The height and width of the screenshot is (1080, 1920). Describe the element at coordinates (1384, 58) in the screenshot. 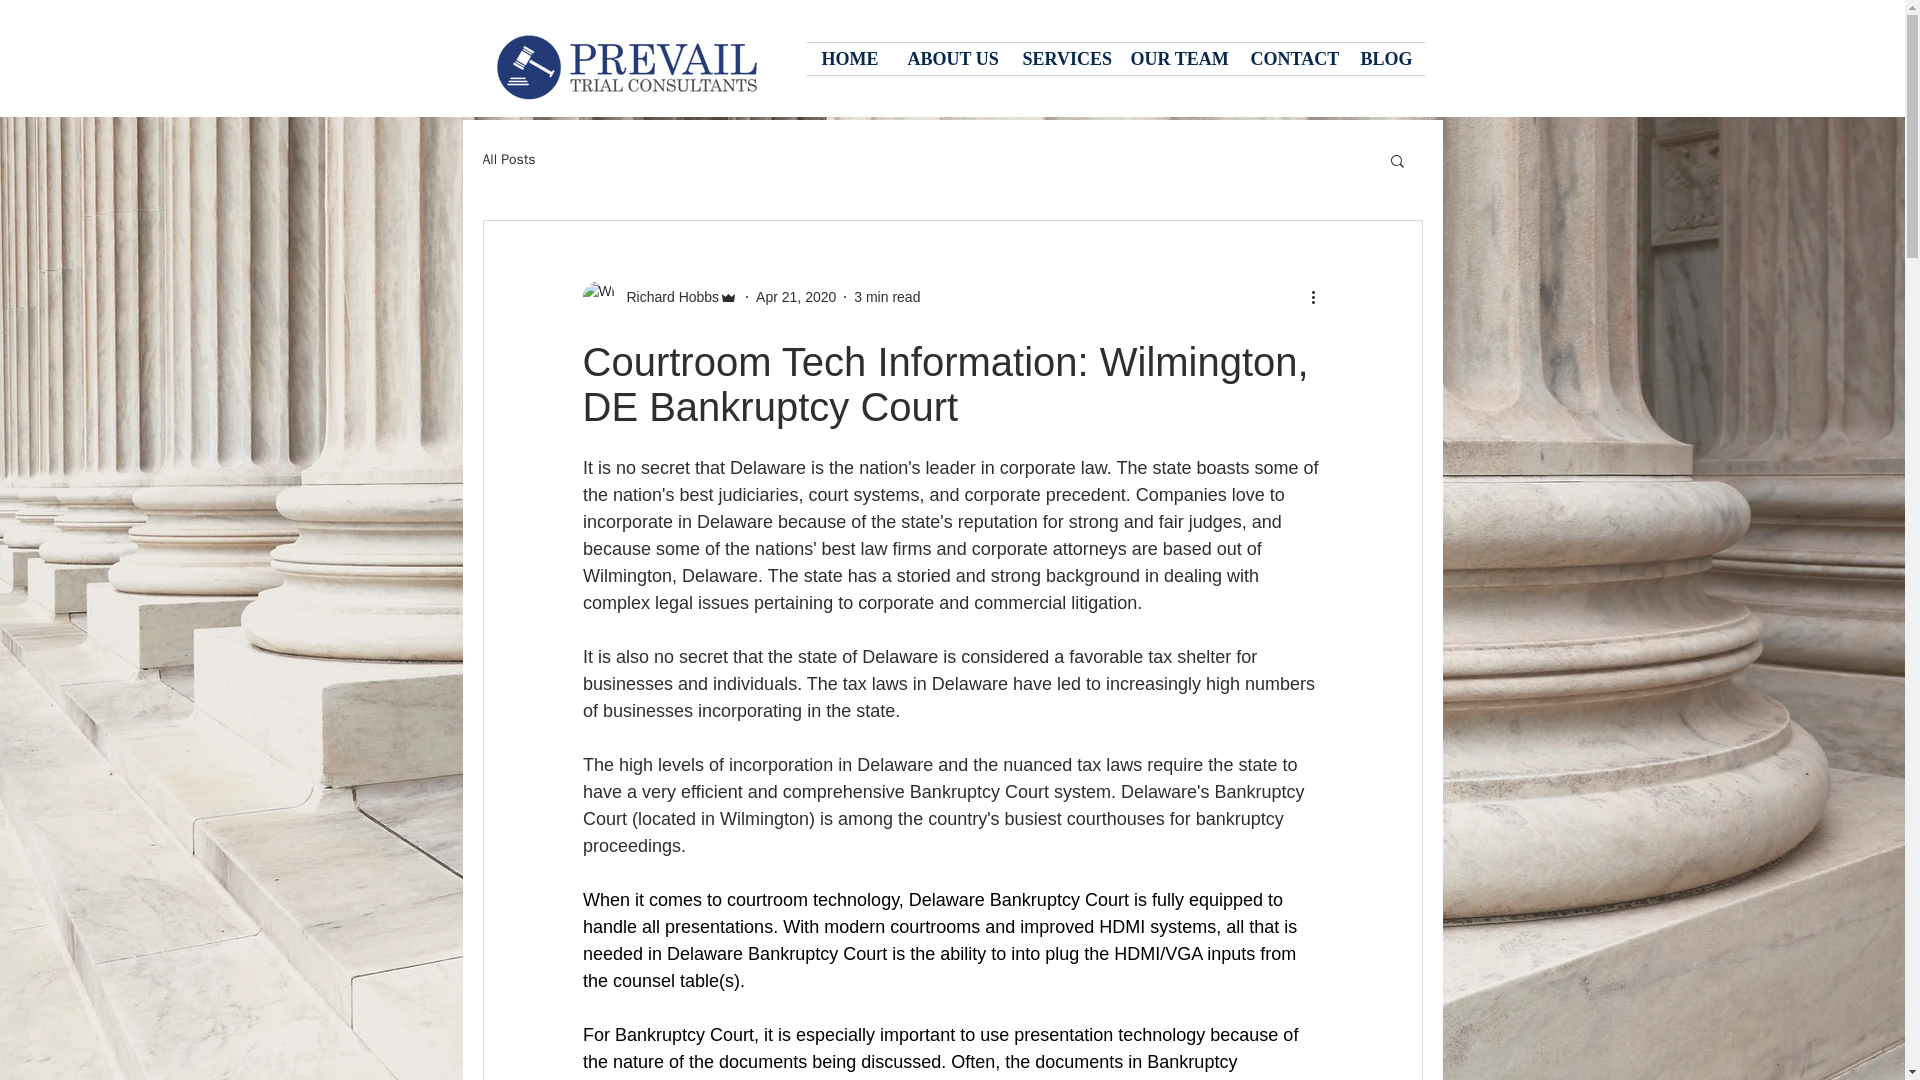

I see `BLOG` at that location.